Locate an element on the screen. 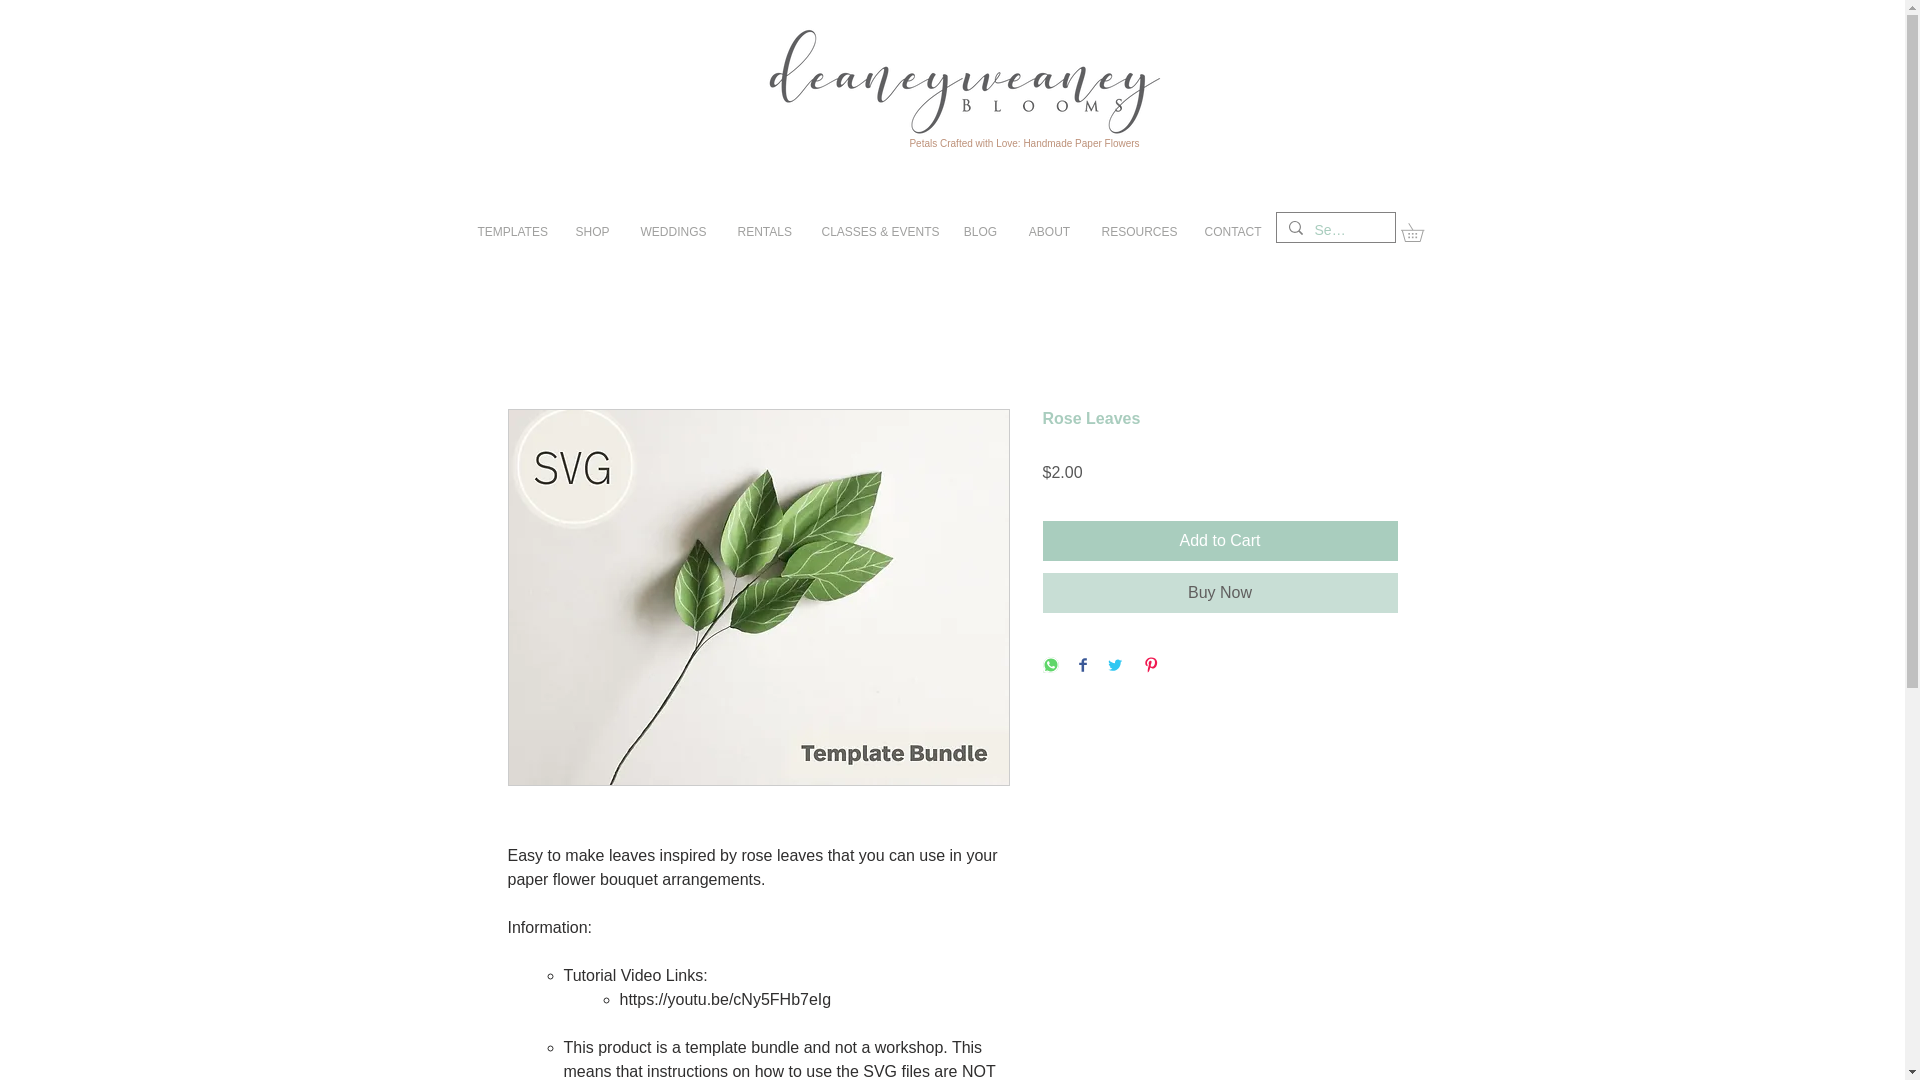  TEMPLATES is located at coordinates (510, 232).